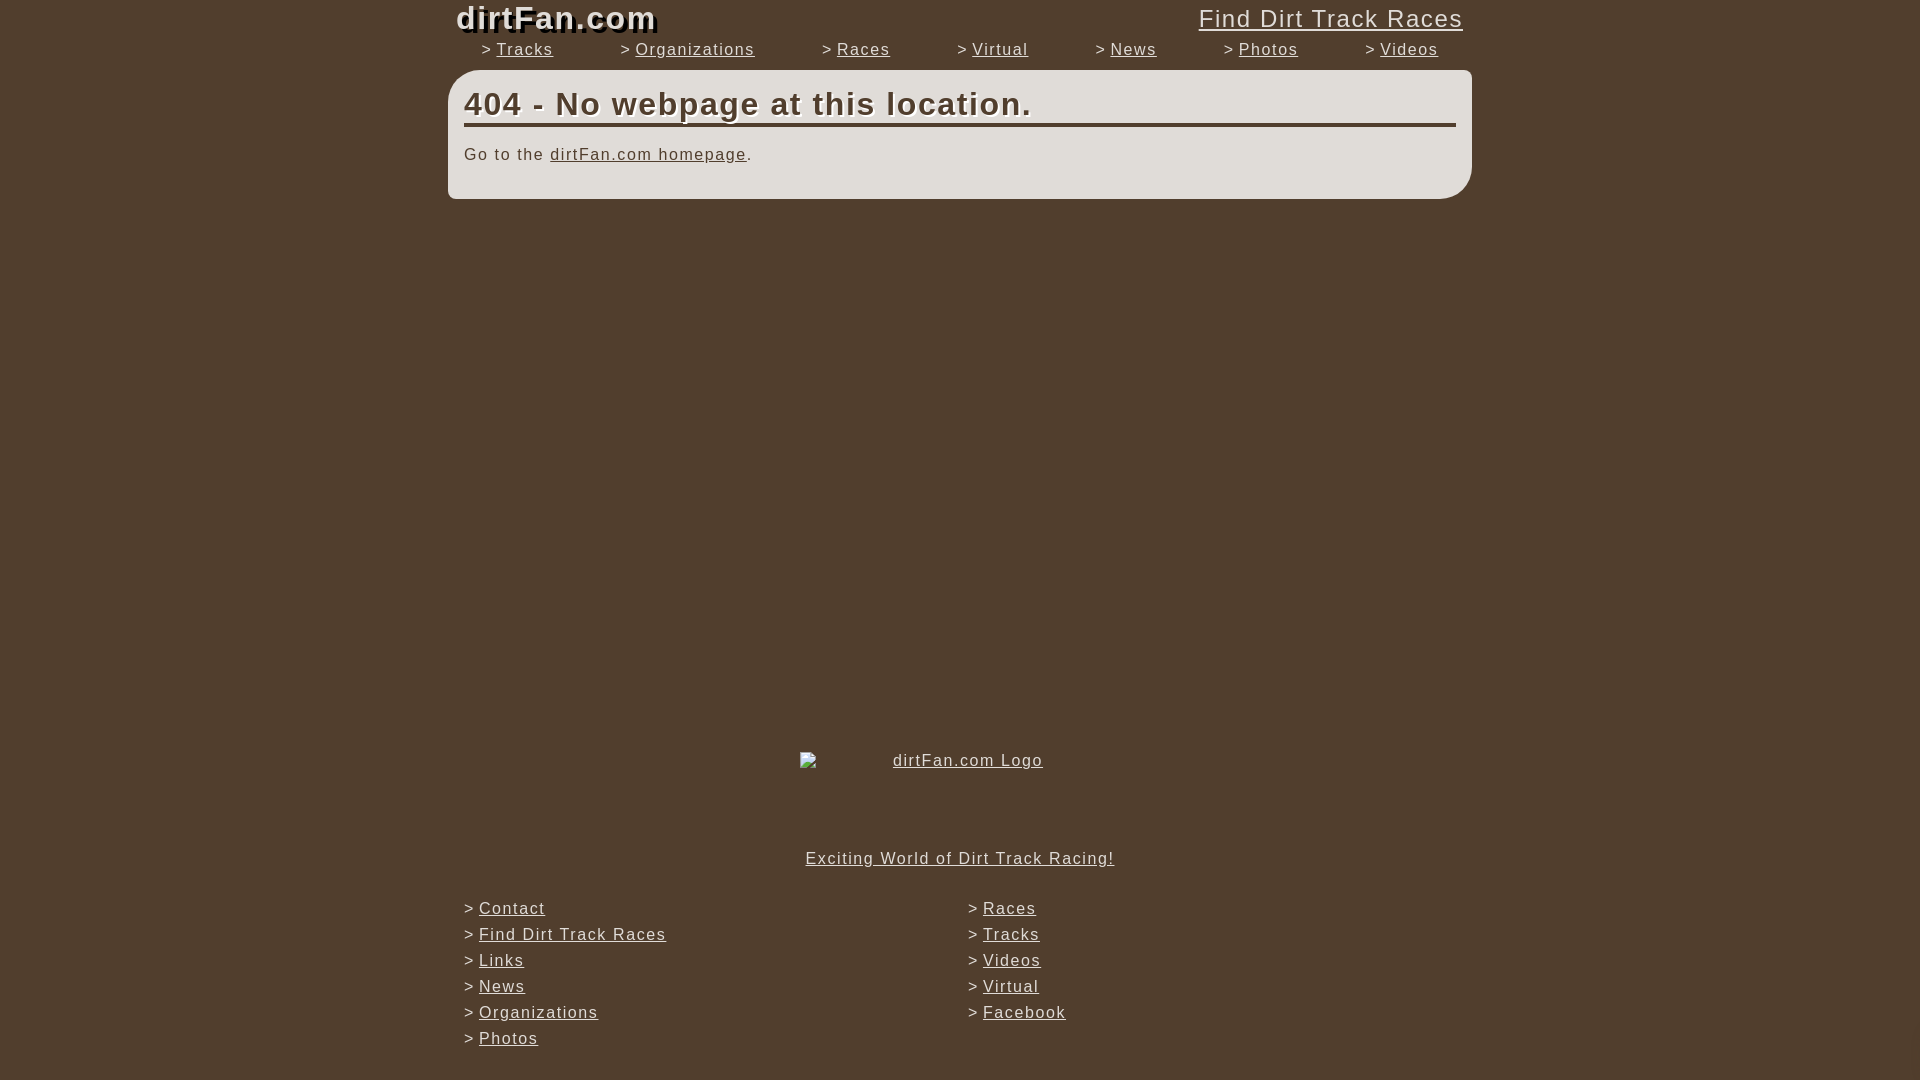 The height and width of the screenshot is (1080, 1920). Describe the element at coordinates (960, 810) in the screenshot. I see `Exciting World of Dirt Track Racing!` at that location.